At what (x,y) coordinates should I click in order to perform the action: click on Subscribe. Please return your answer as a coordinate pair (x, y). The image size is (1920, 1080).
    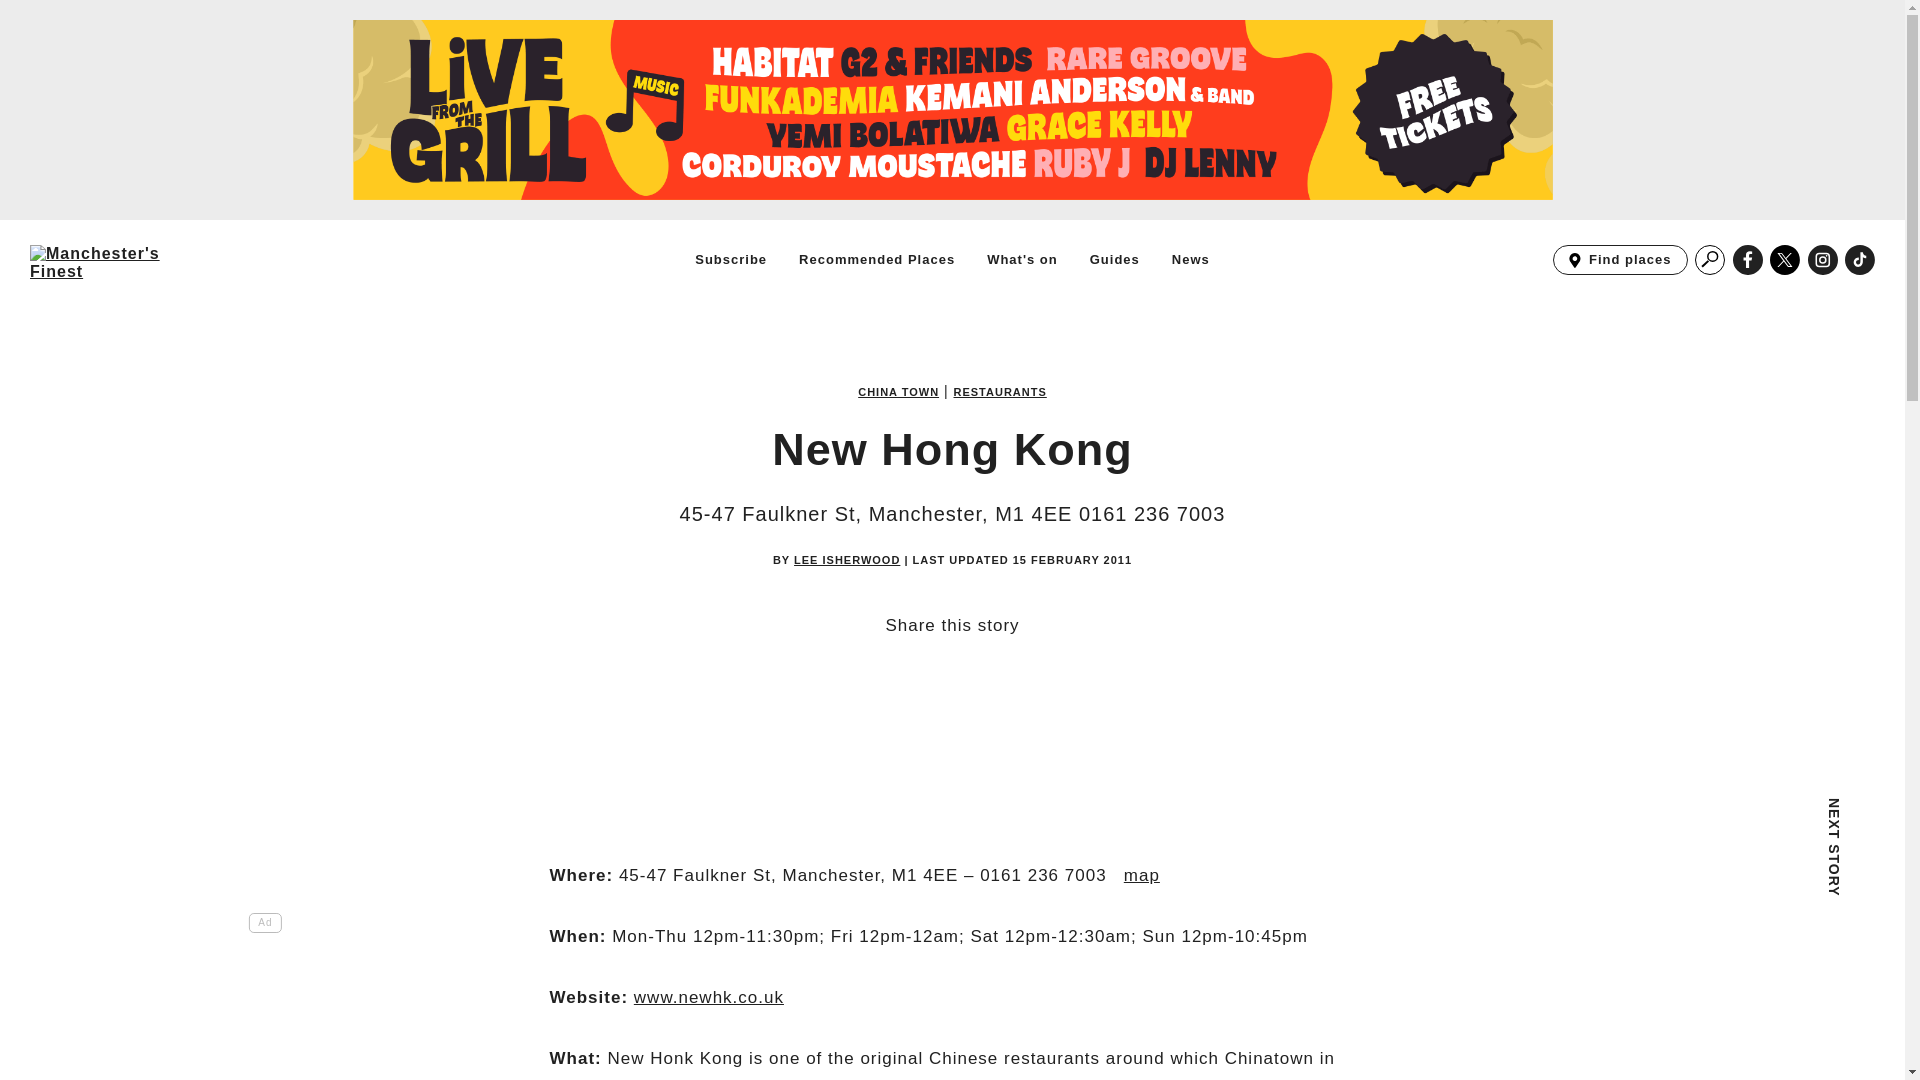
    Looking at the image, I should click on (730, 259).